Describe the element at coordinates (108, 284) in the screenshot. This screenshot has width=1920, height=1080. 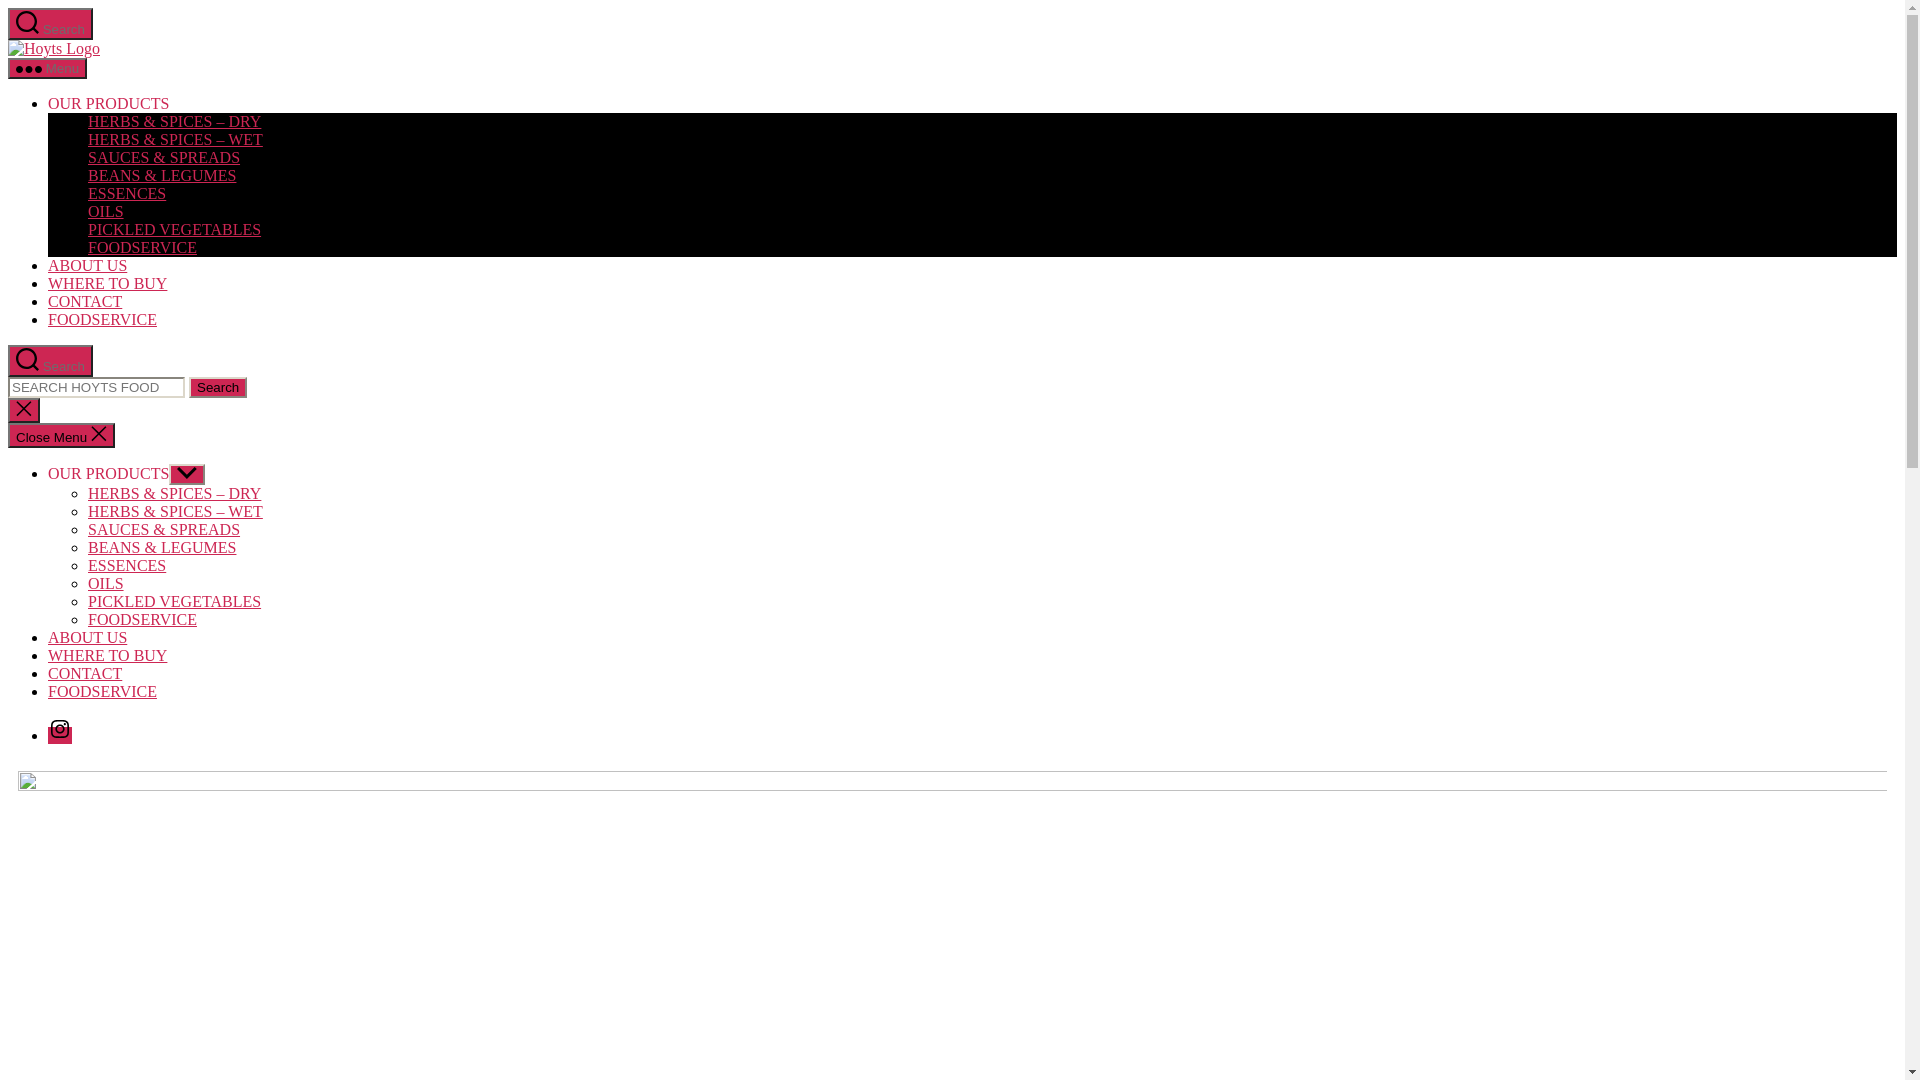
I see `WHERE TO BUY` at that location.